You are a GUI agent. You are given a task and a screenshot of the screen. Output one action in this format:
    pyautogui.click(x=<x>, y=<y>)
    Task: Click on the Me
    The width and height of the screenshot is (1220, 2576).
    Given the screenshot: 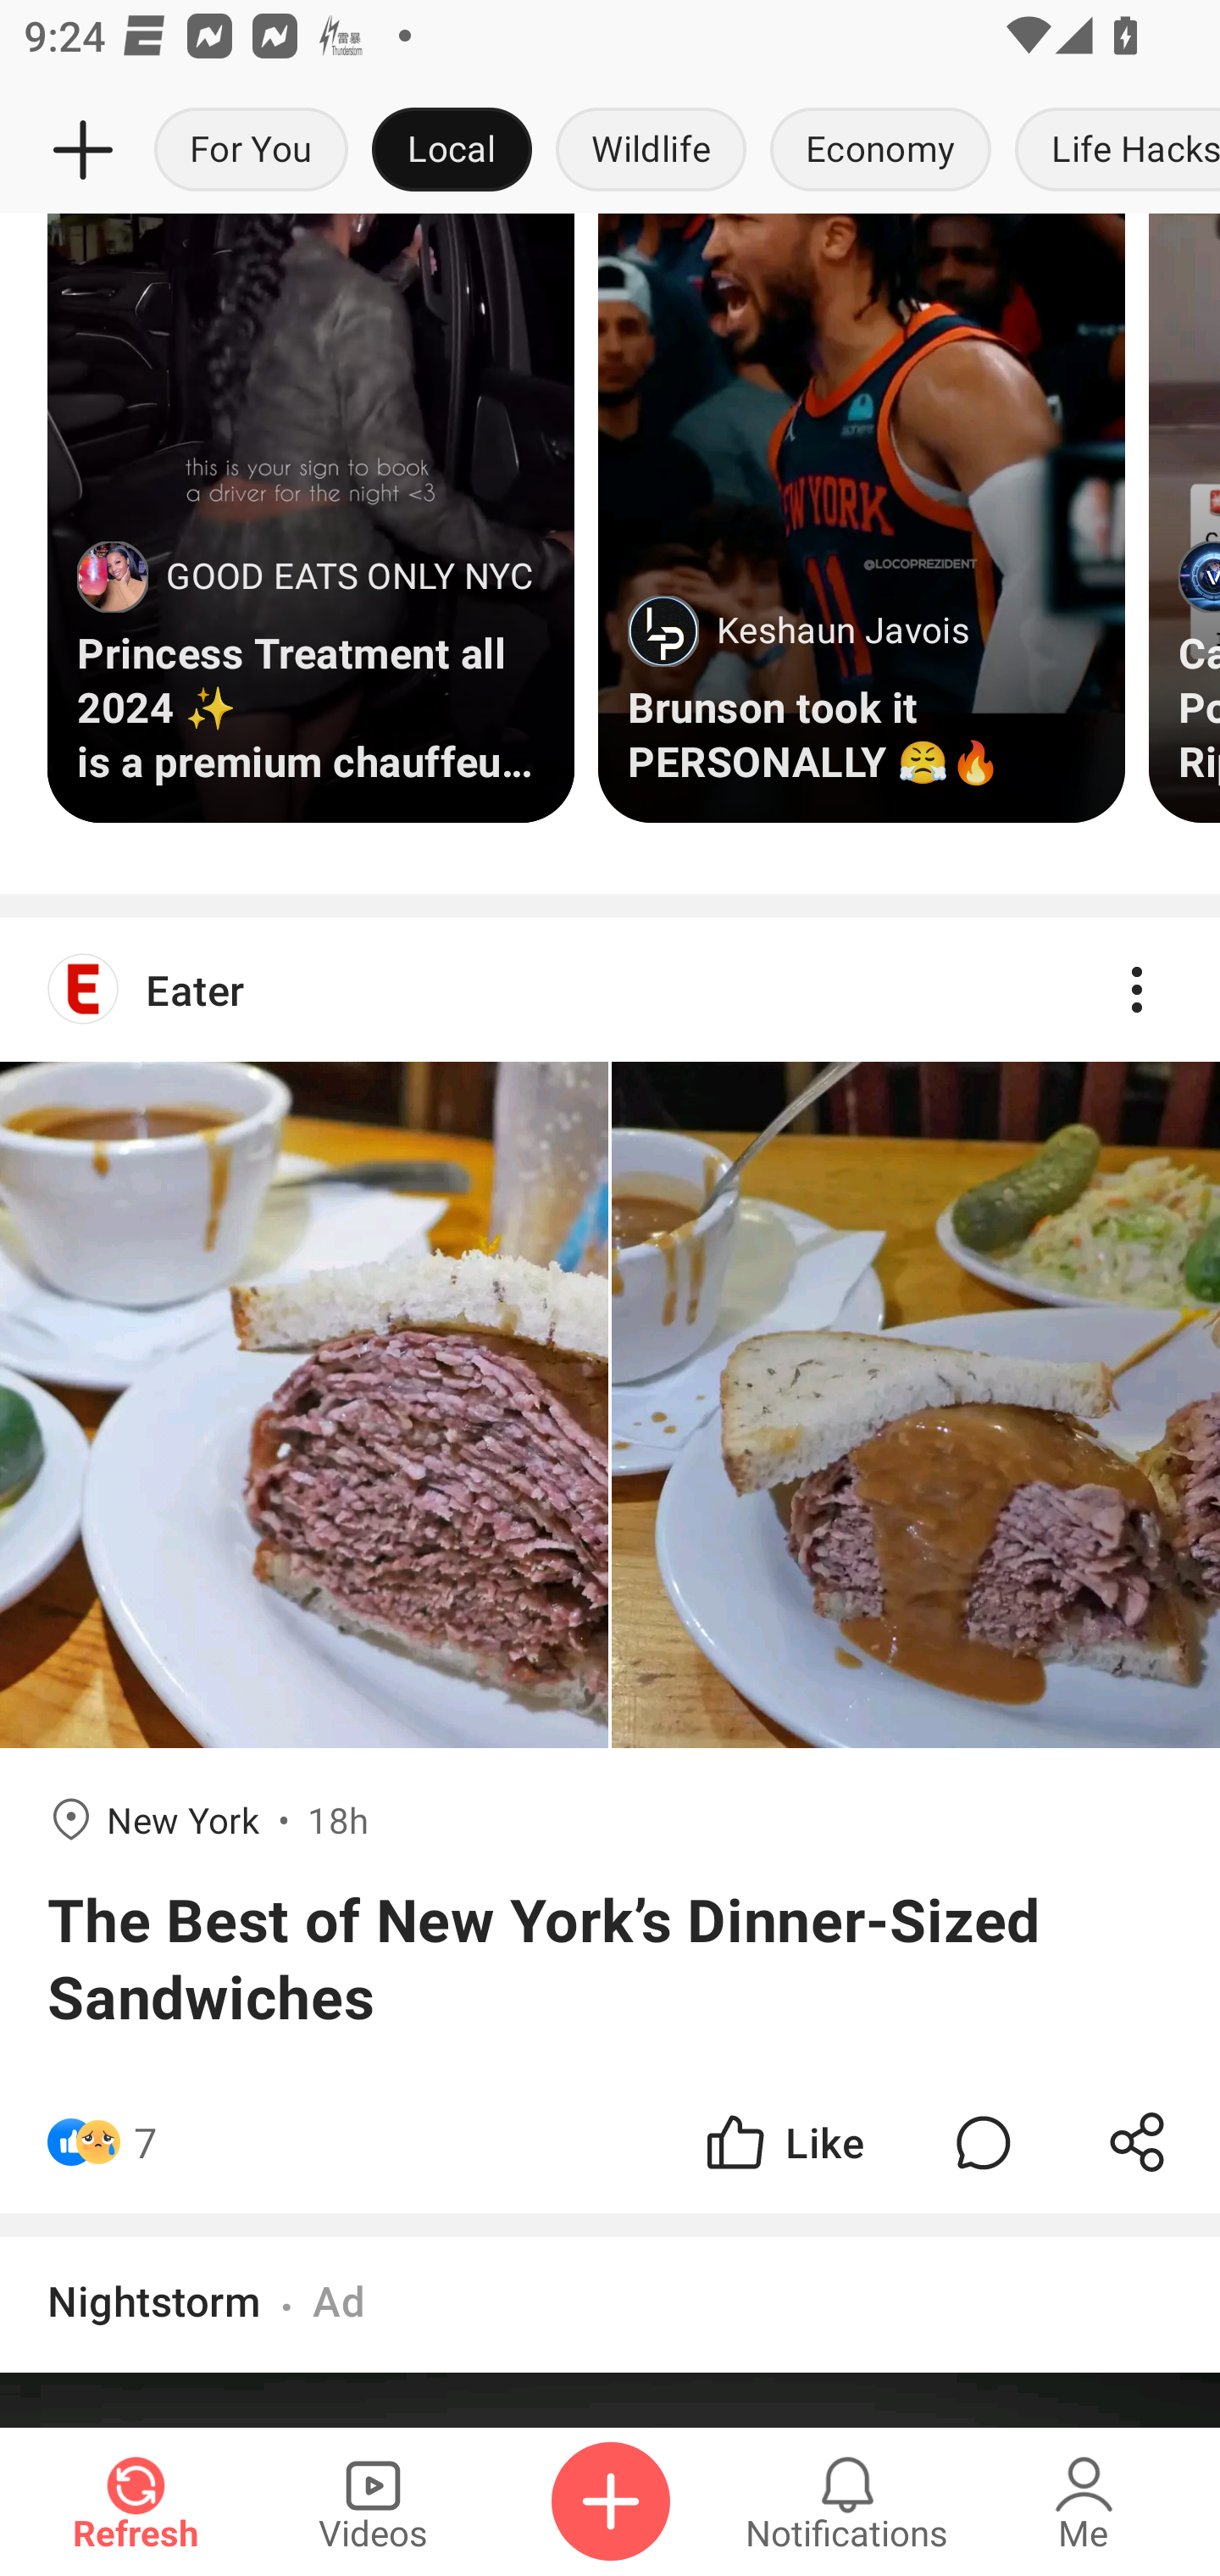 What is the action you would take?
    pyautogui.click(x=1084, y=2501)
    